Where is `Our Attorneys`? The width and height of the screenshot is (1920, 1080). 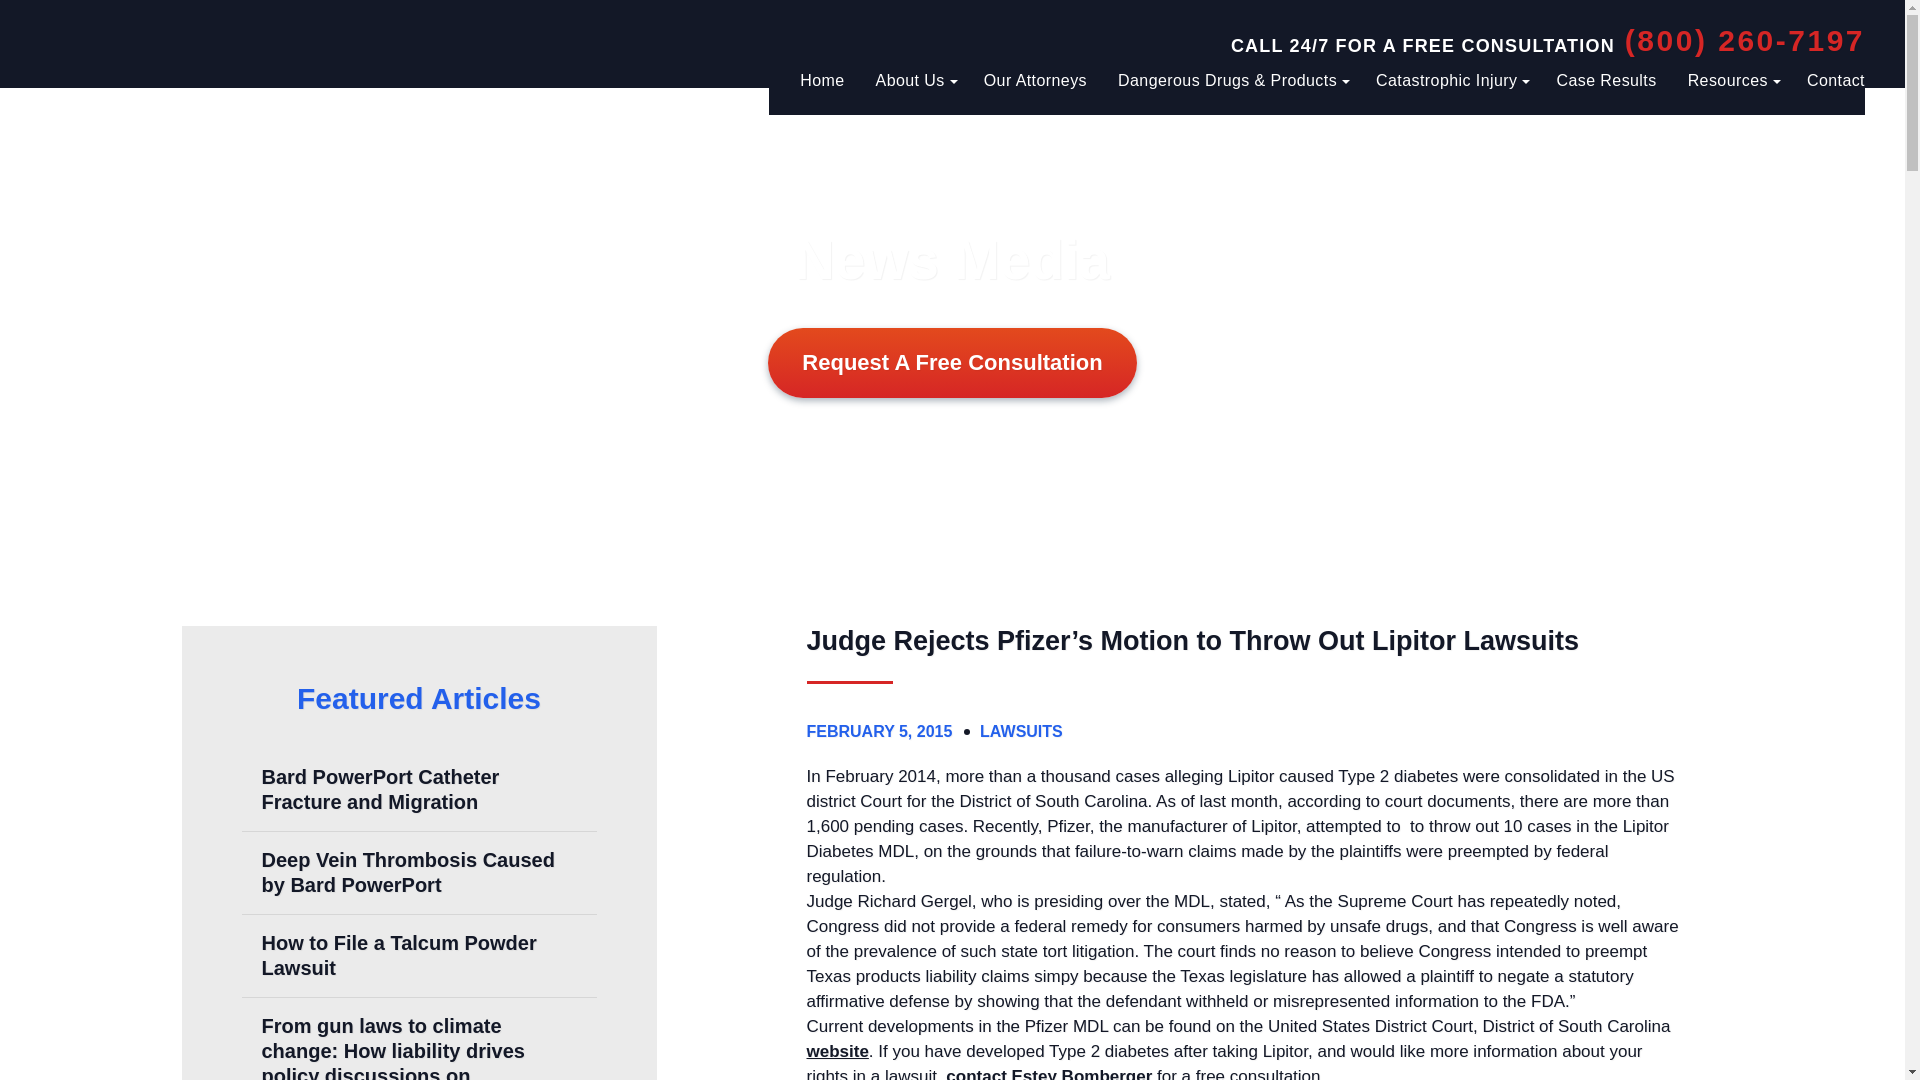
Our Attorneys is located at coordinates (1034, 80).